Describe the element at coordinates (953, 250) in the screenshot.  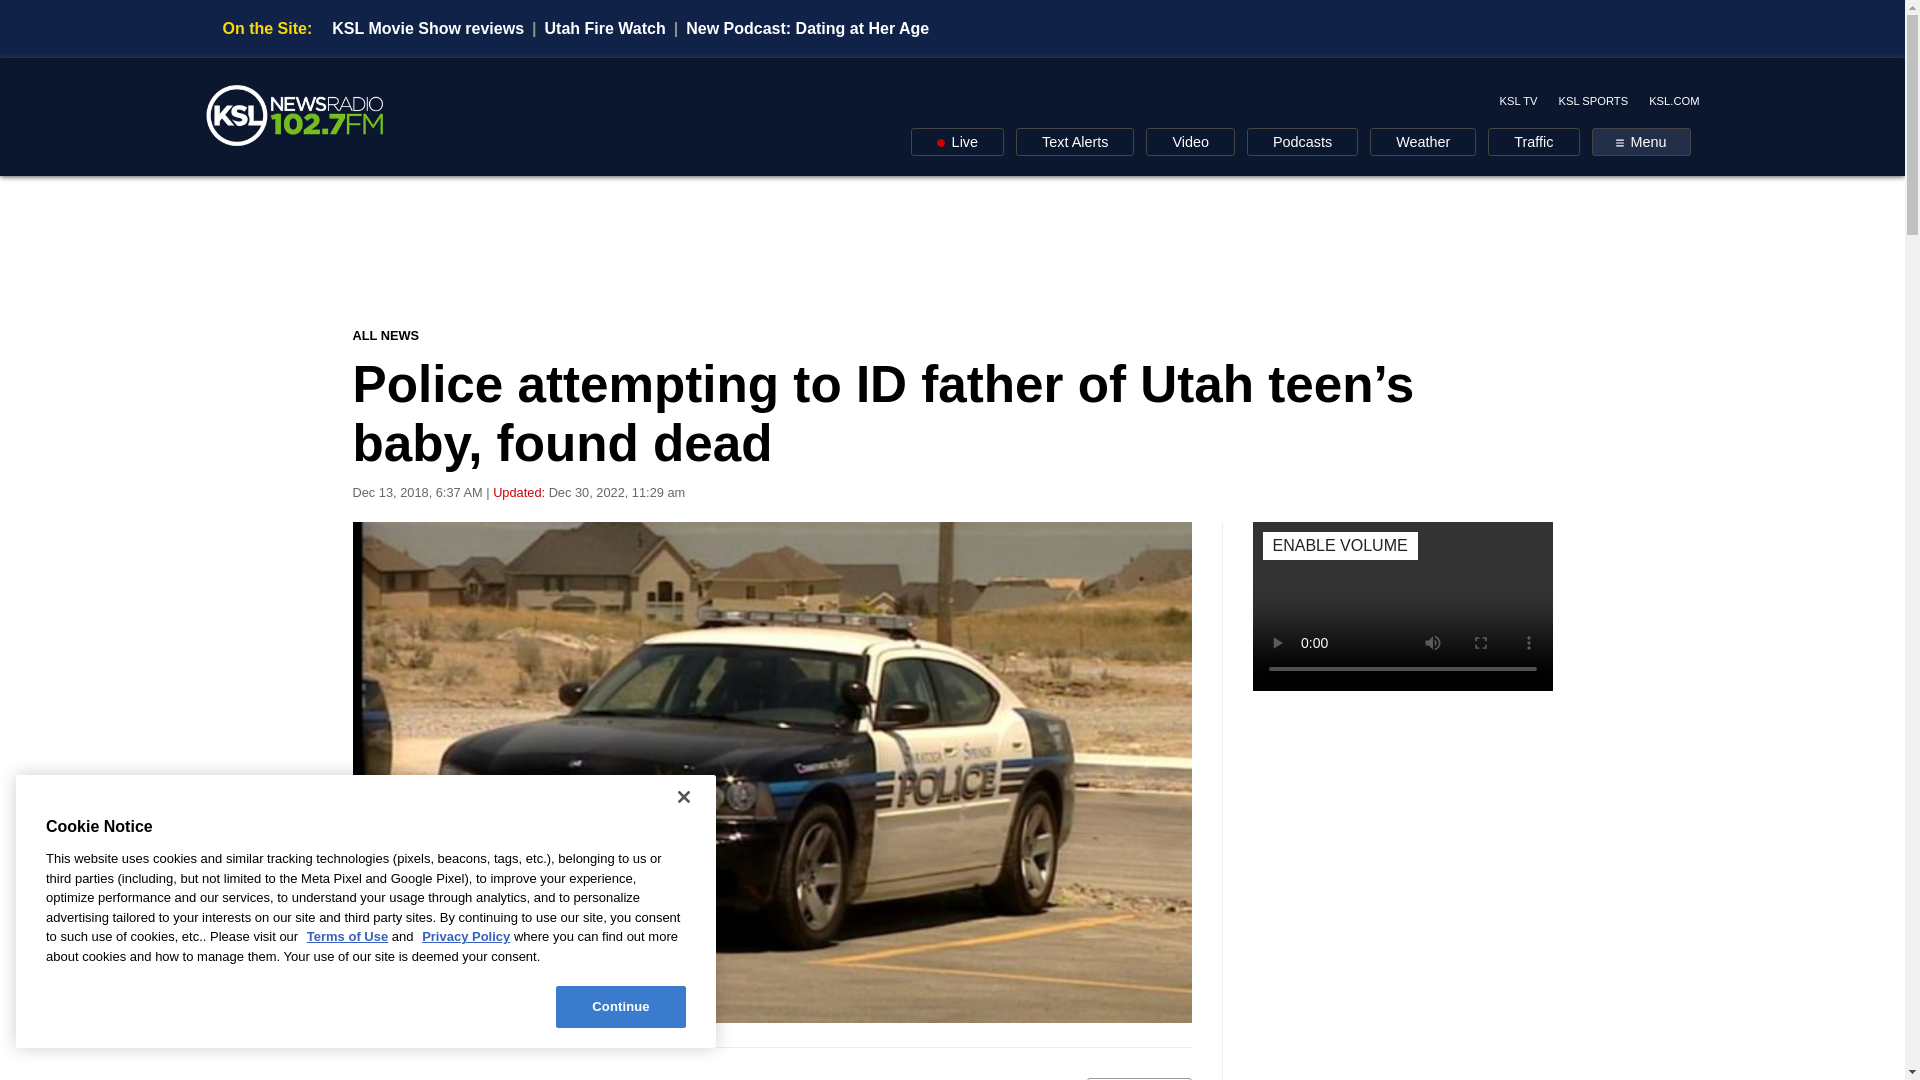
I see `3rd party ad content` at that location.